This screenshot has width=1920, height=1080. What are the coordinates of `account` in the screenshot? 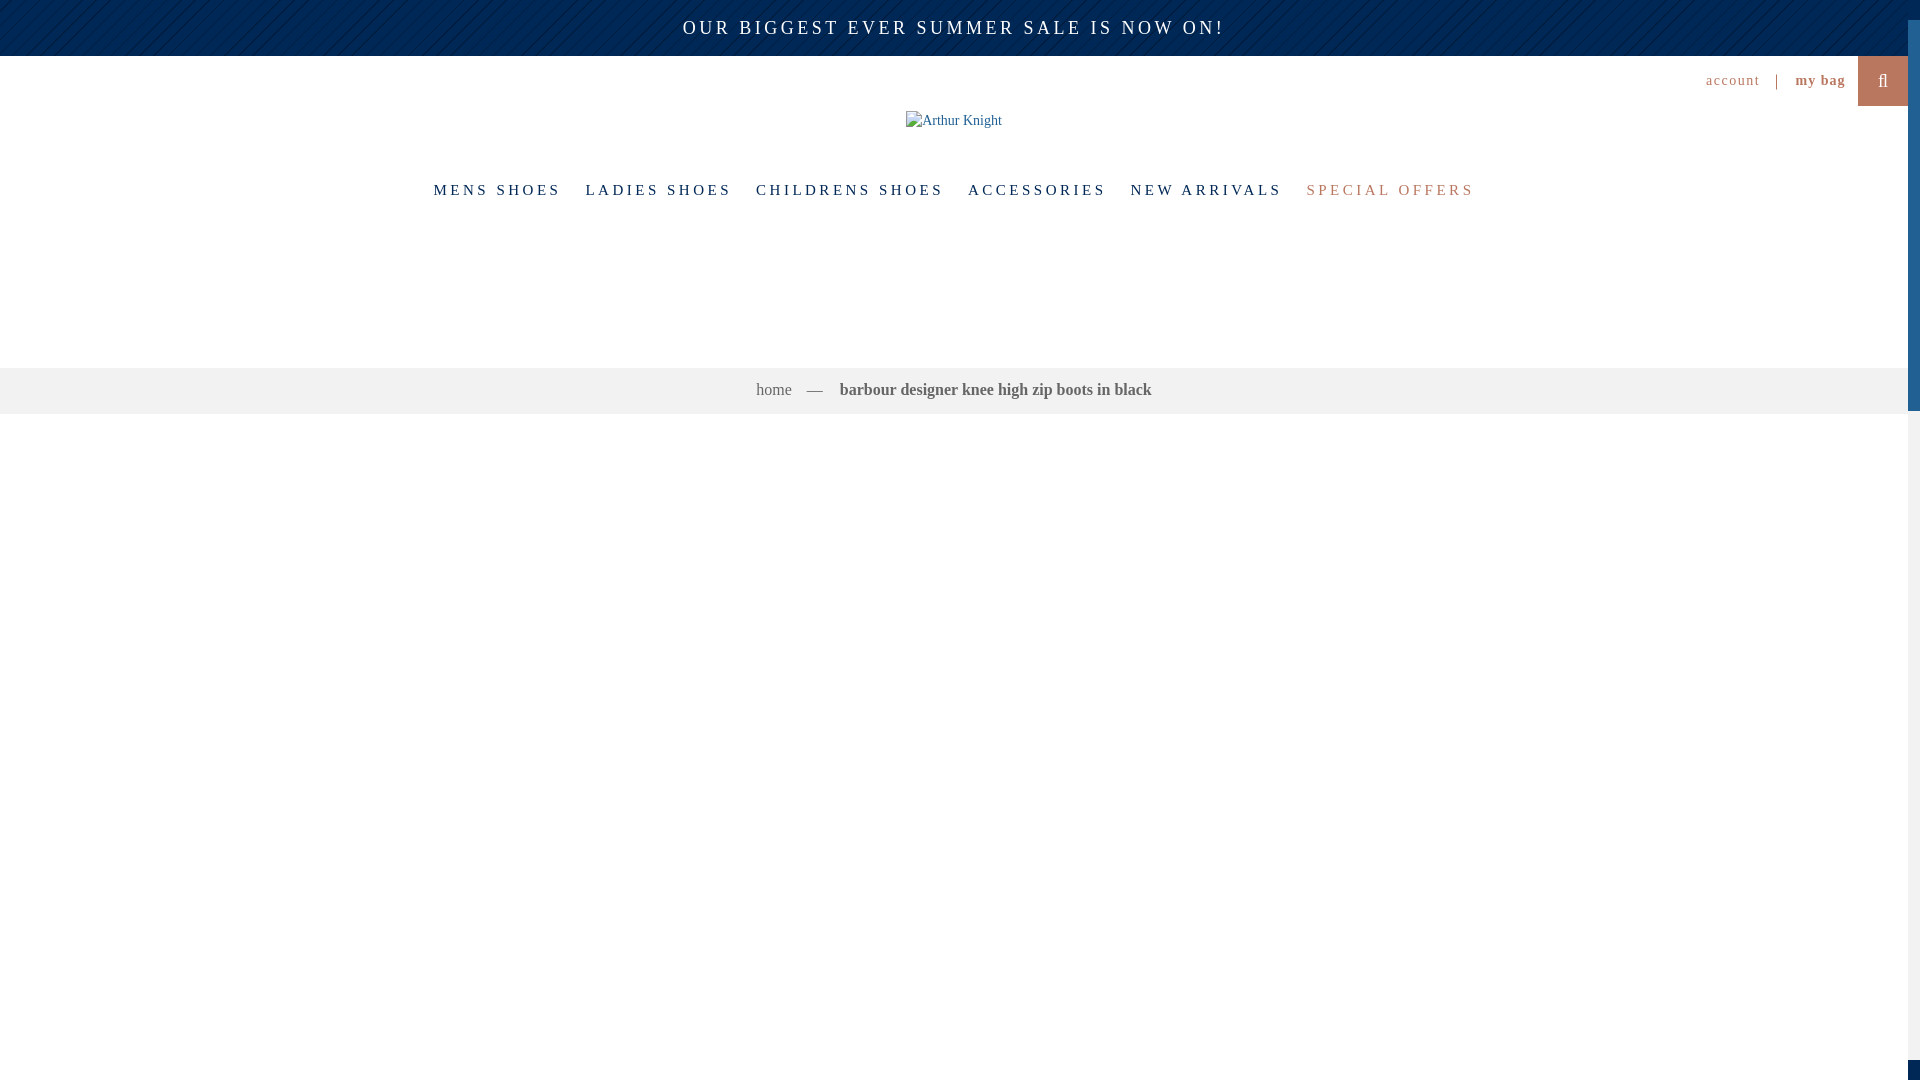 It's located at (1733, 80).